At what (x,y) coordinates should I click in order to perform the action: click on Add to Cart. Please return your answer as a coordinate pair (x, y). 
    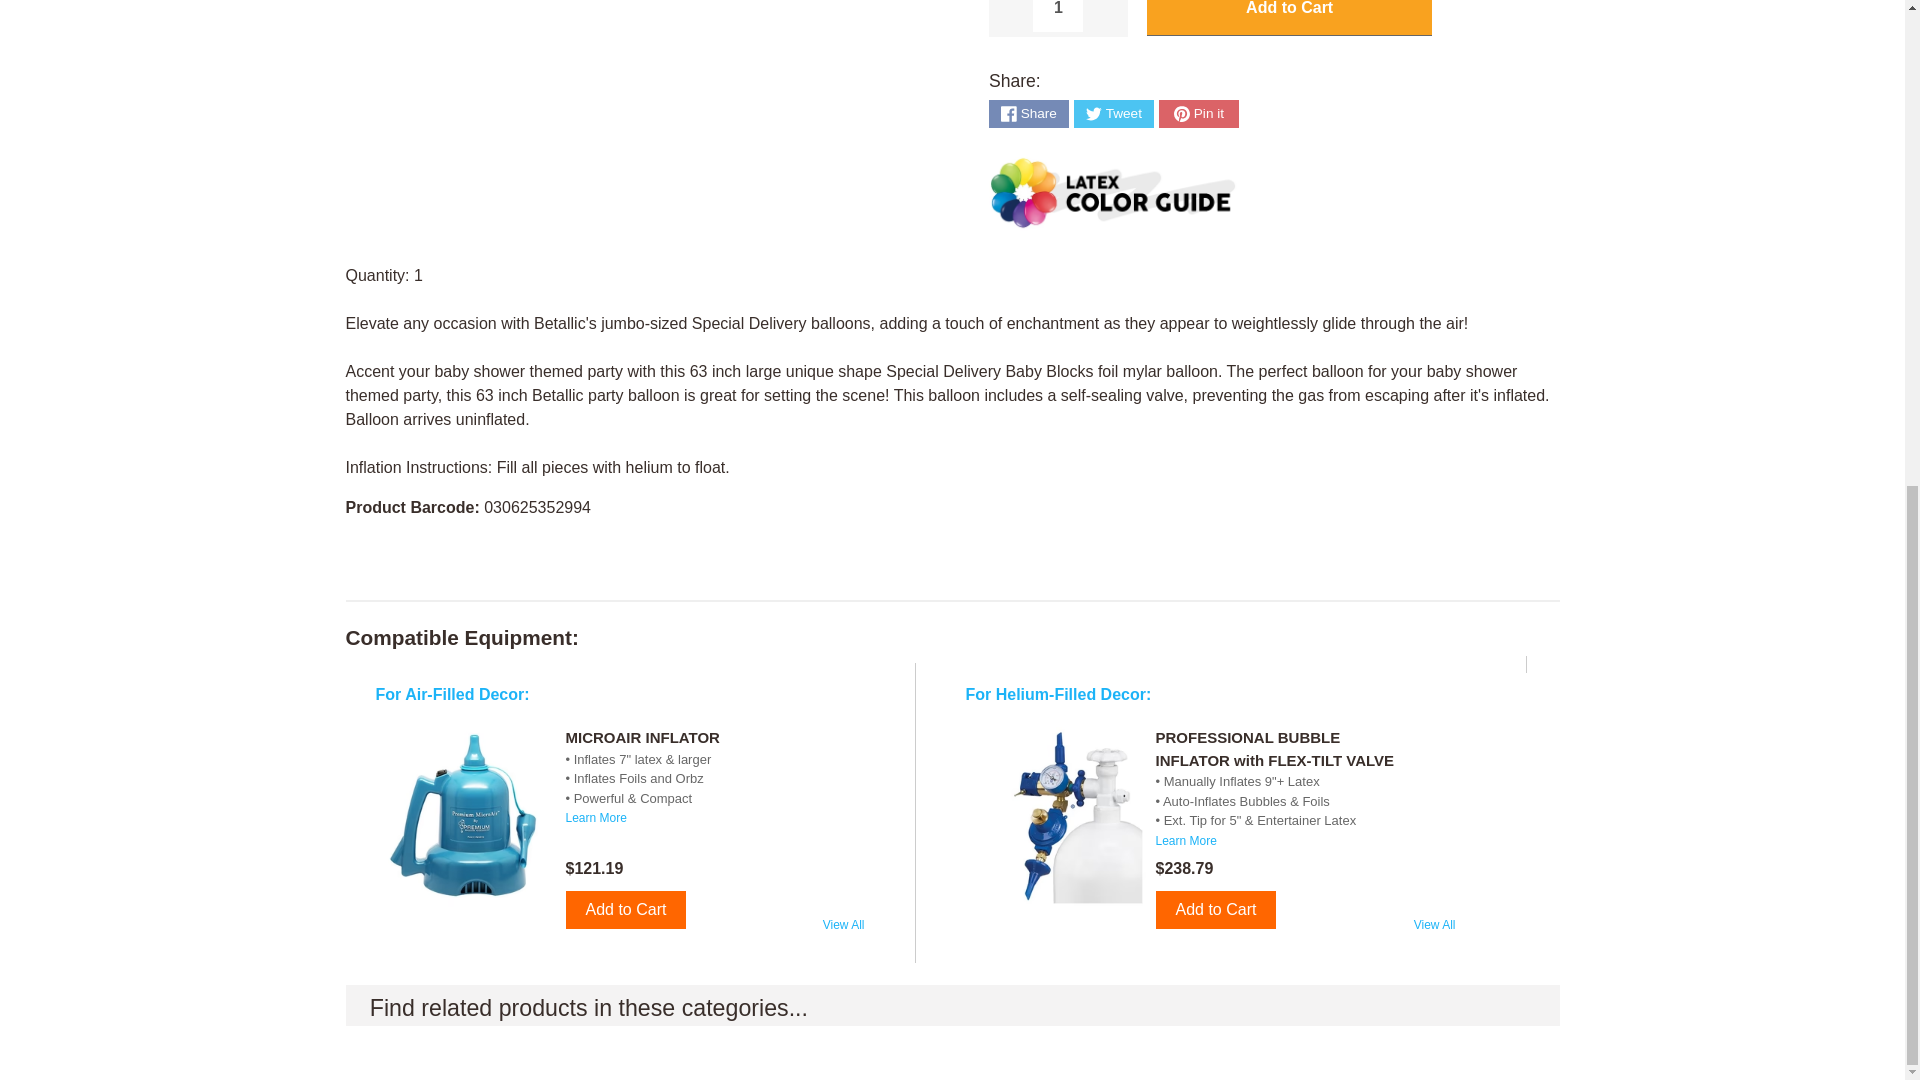
    Looking at the image, I should click on (626, 910).